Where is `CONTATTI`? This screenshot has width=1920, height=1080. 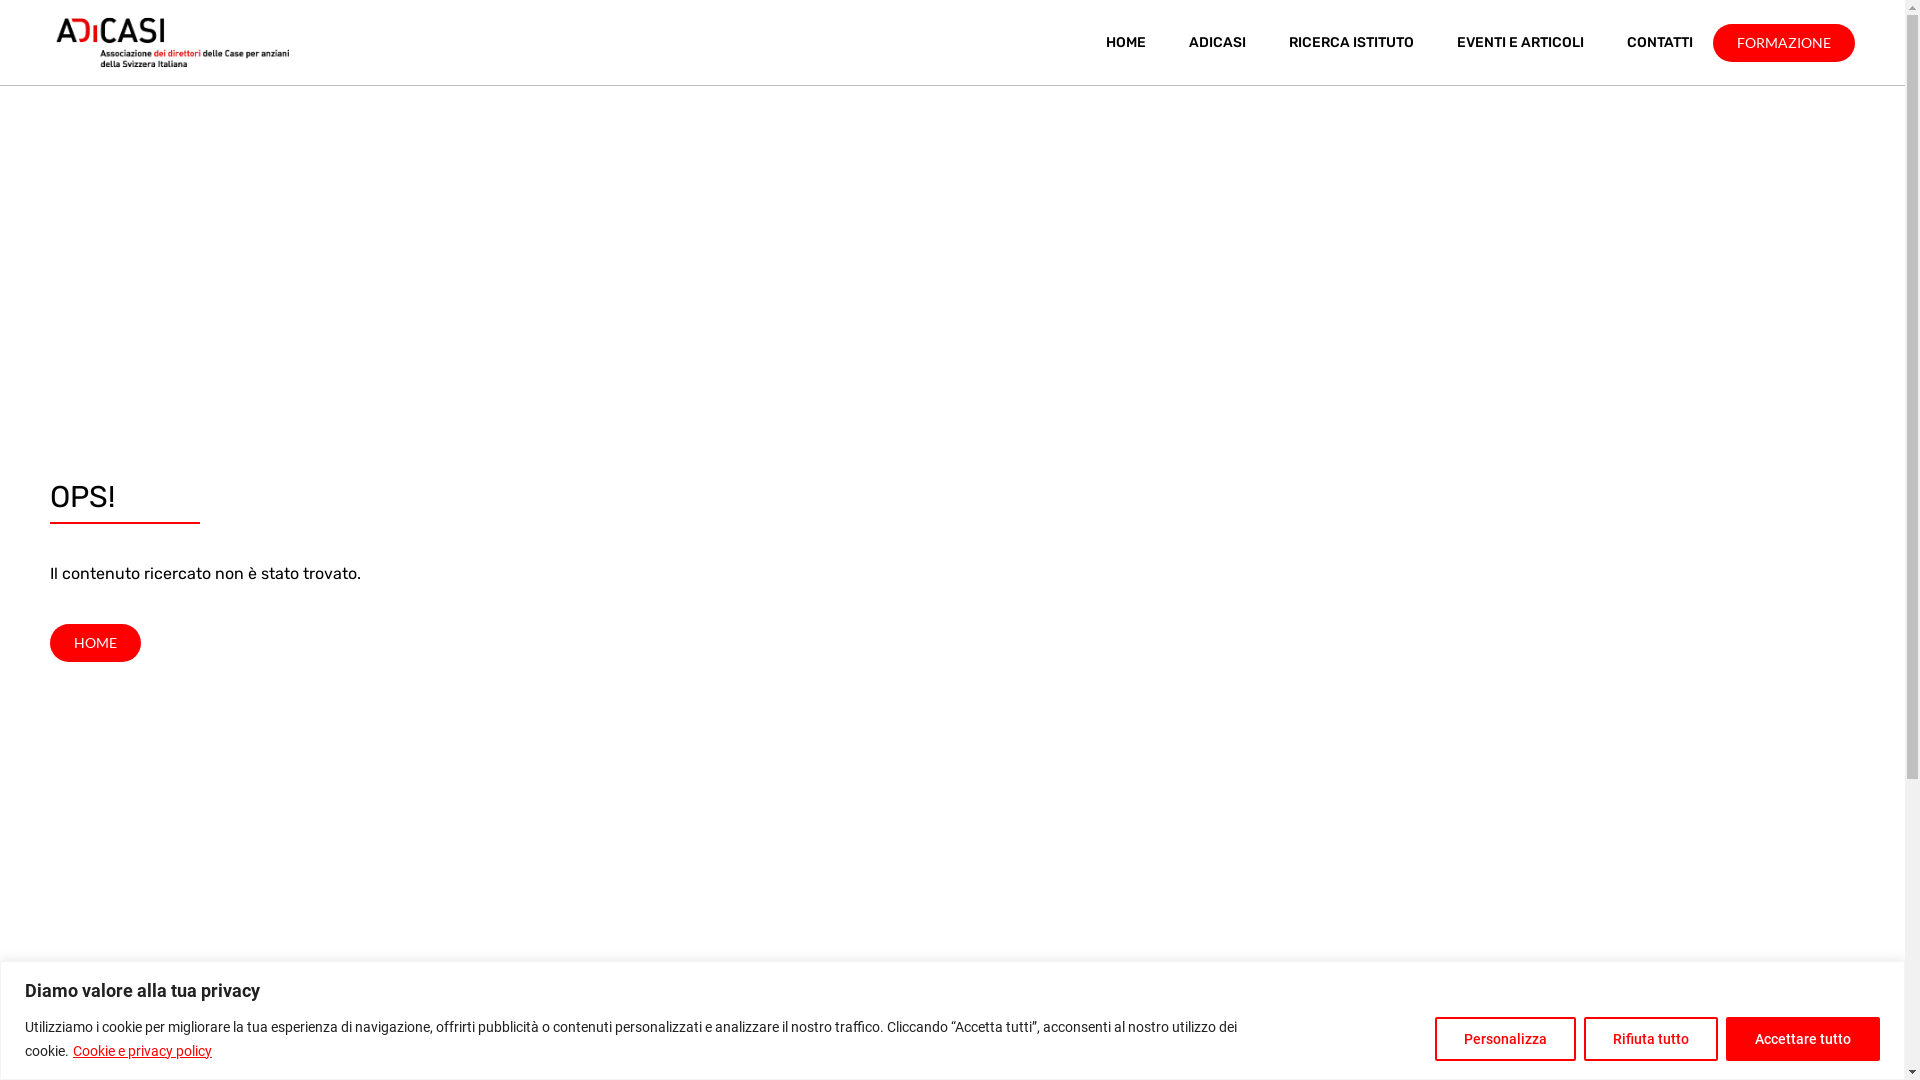 CONTATTI is located at coordinates (1660, 43).